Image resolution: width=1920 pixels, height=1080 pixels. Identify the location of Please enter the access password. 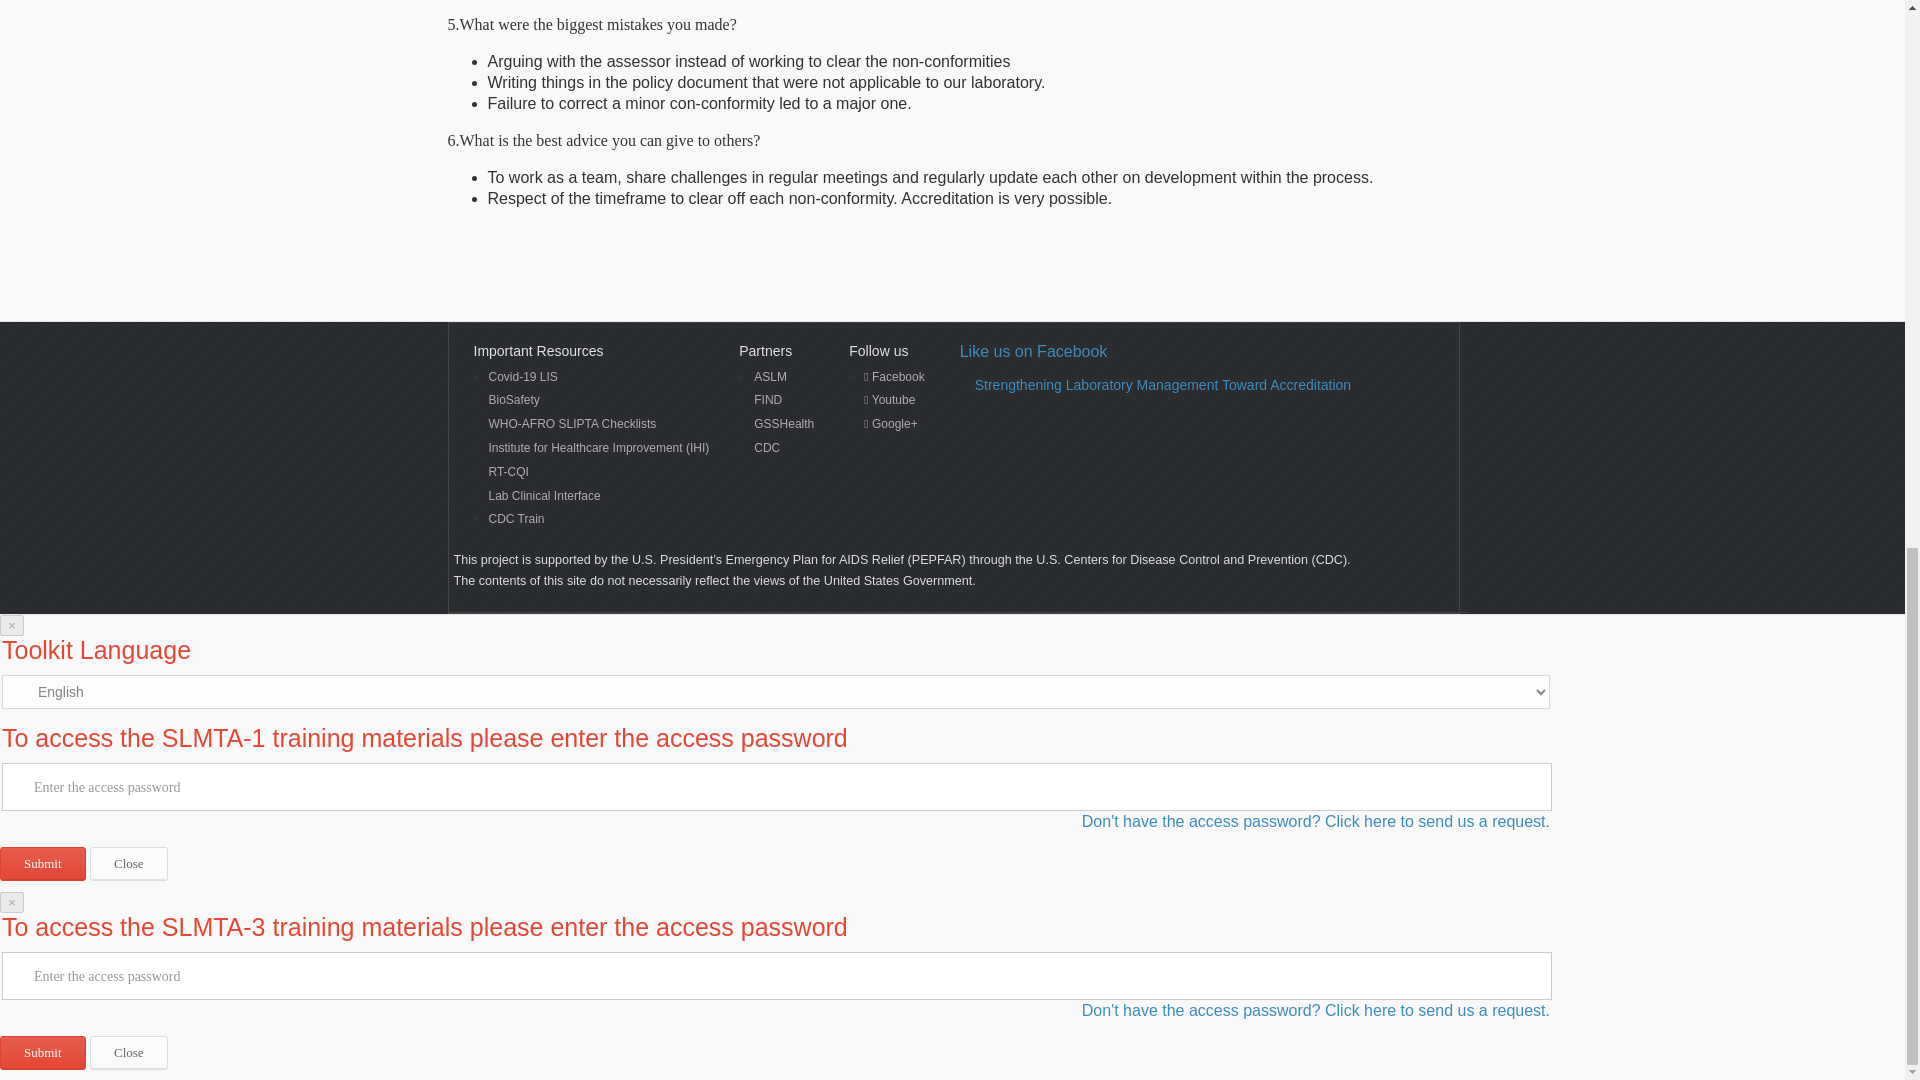
(776, 976).